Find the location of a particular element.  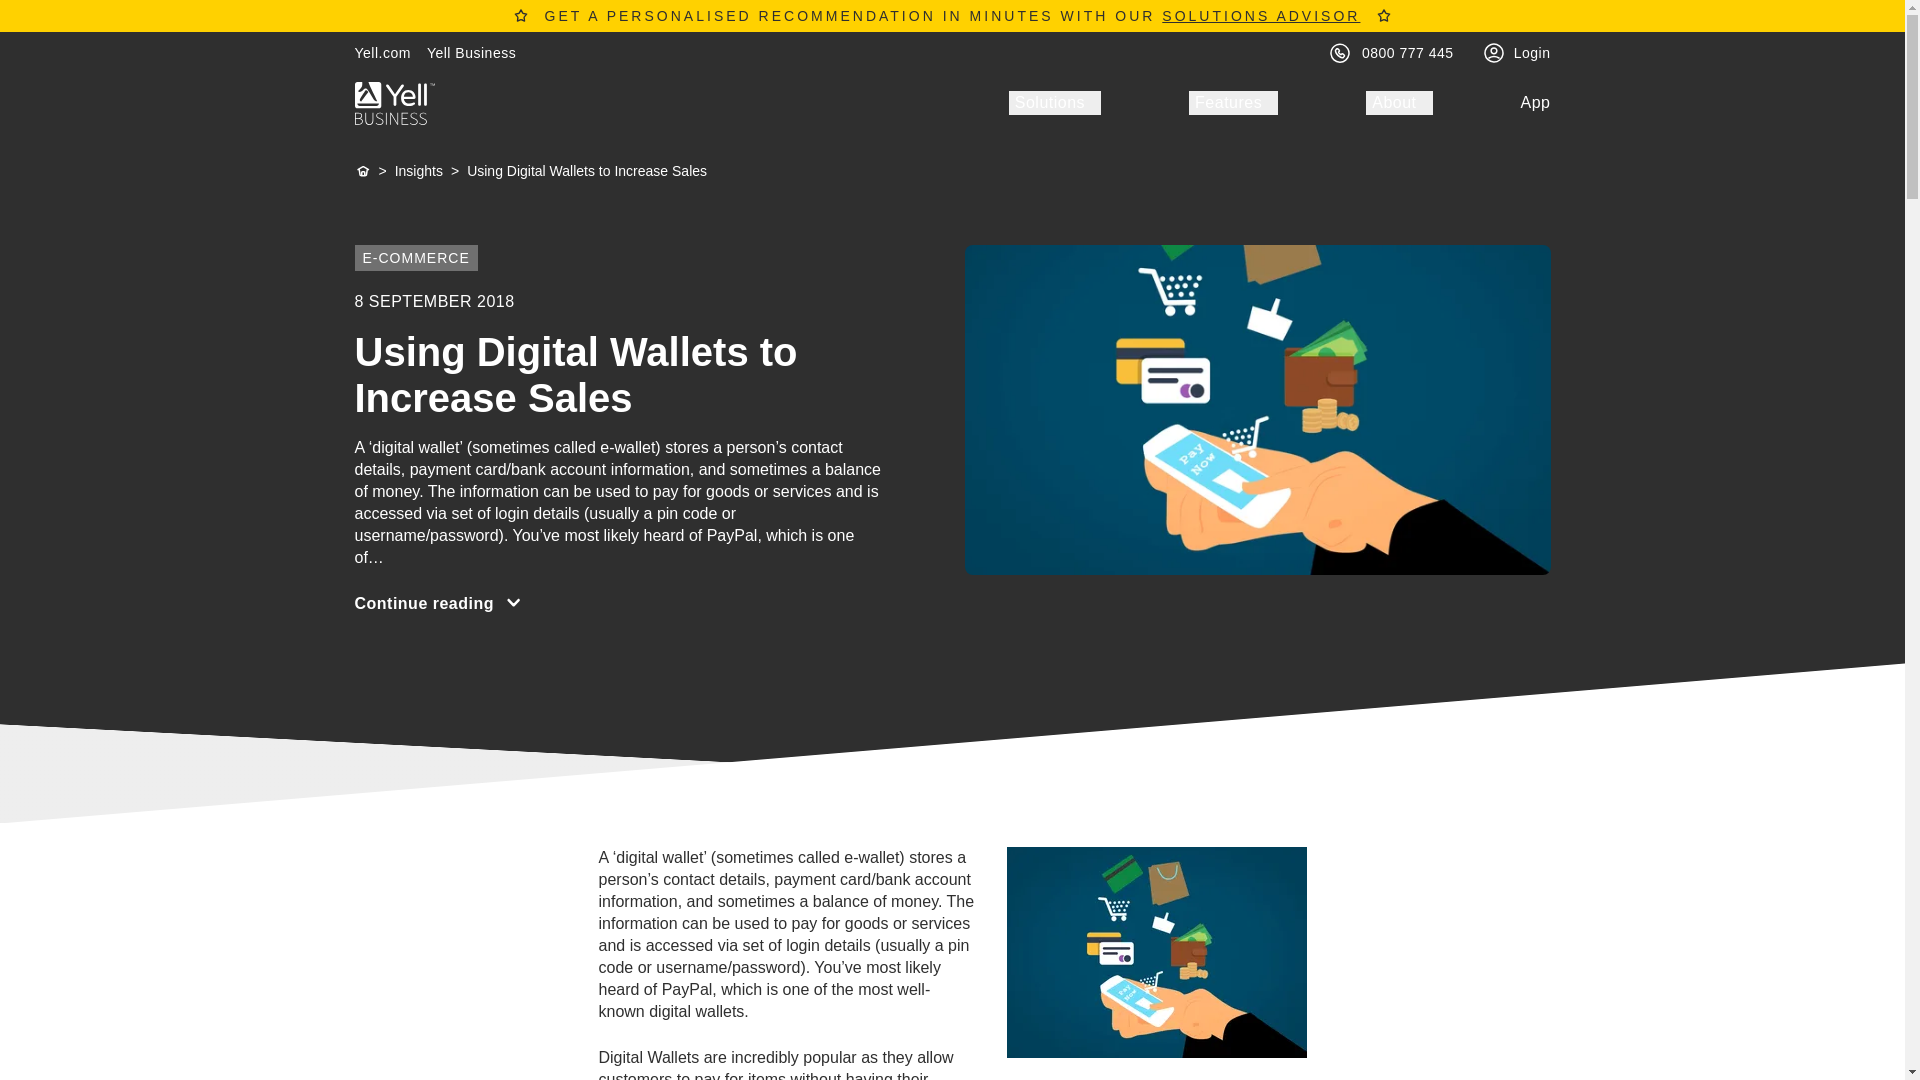

Features is located at coordinates (1233, 102).